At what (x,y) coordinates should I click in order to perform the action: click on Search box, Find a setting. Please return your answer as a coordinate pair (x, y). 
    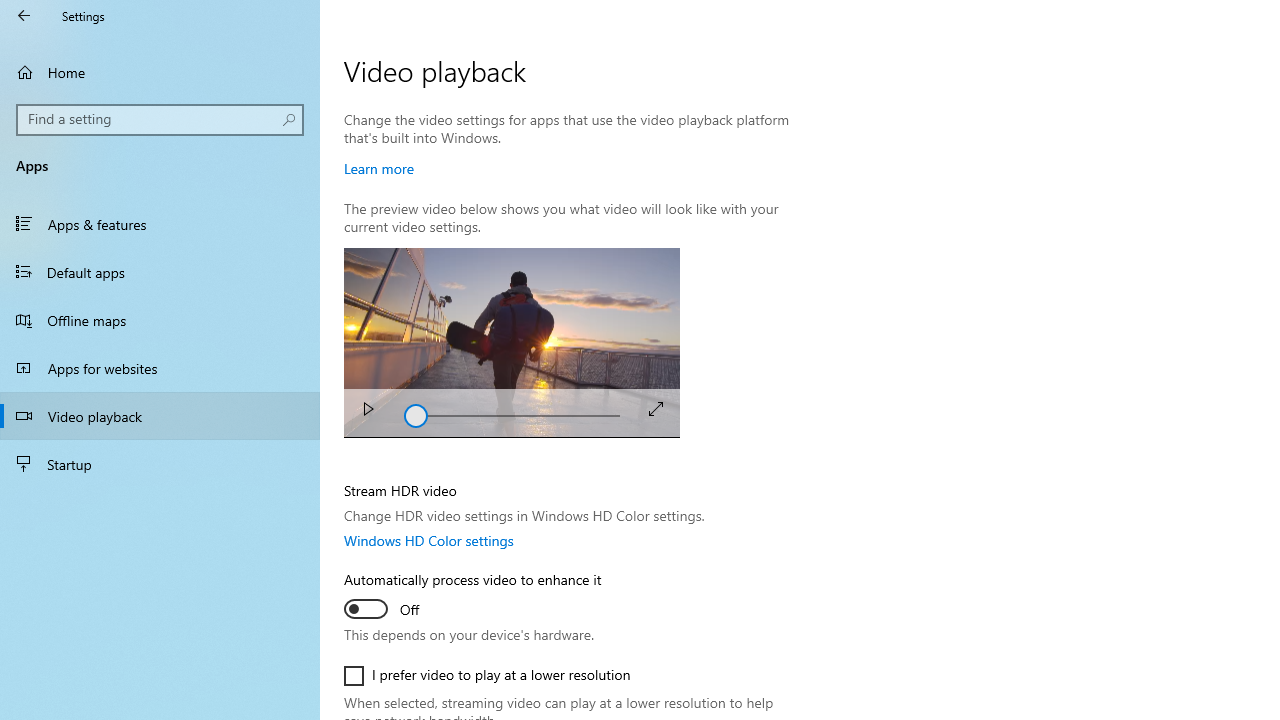
    Looking at the image, I should click on (160, 120).